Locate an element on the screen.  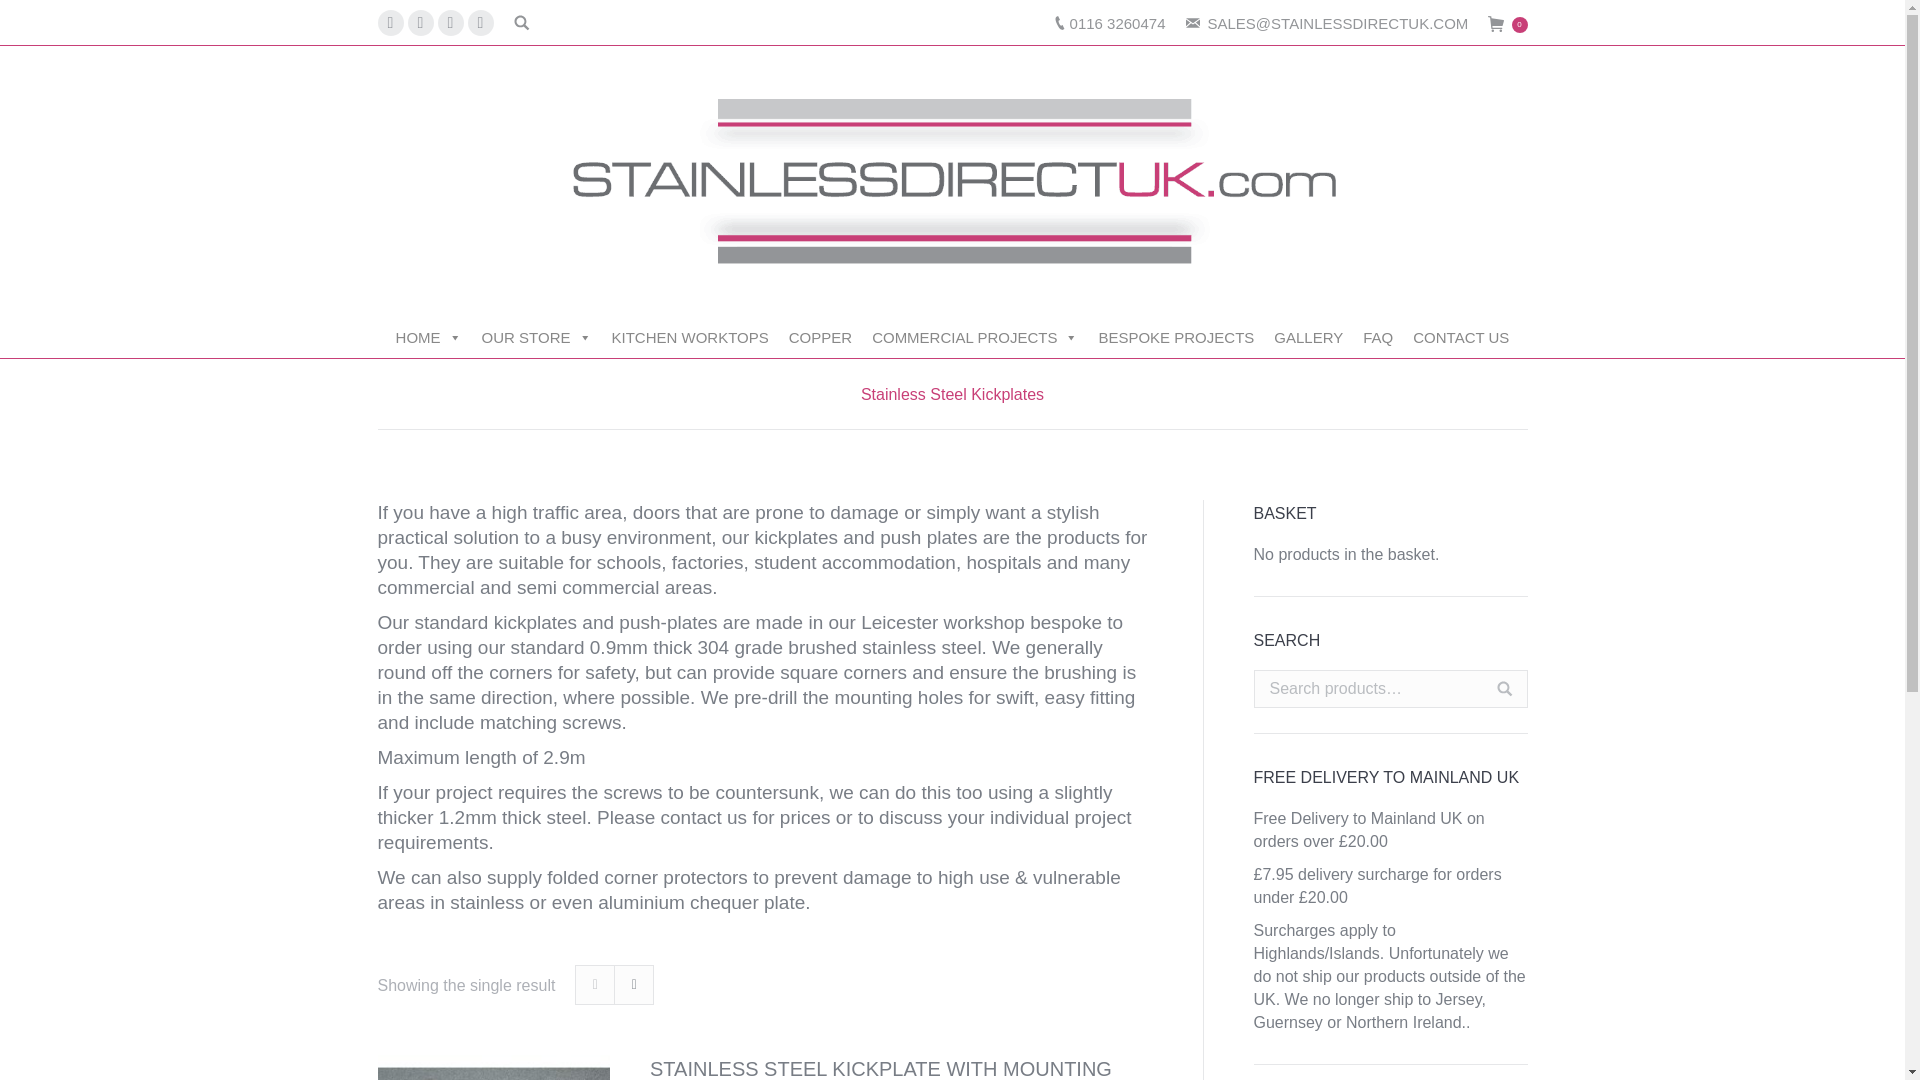
Twitter is located at coordinates (420, 22).